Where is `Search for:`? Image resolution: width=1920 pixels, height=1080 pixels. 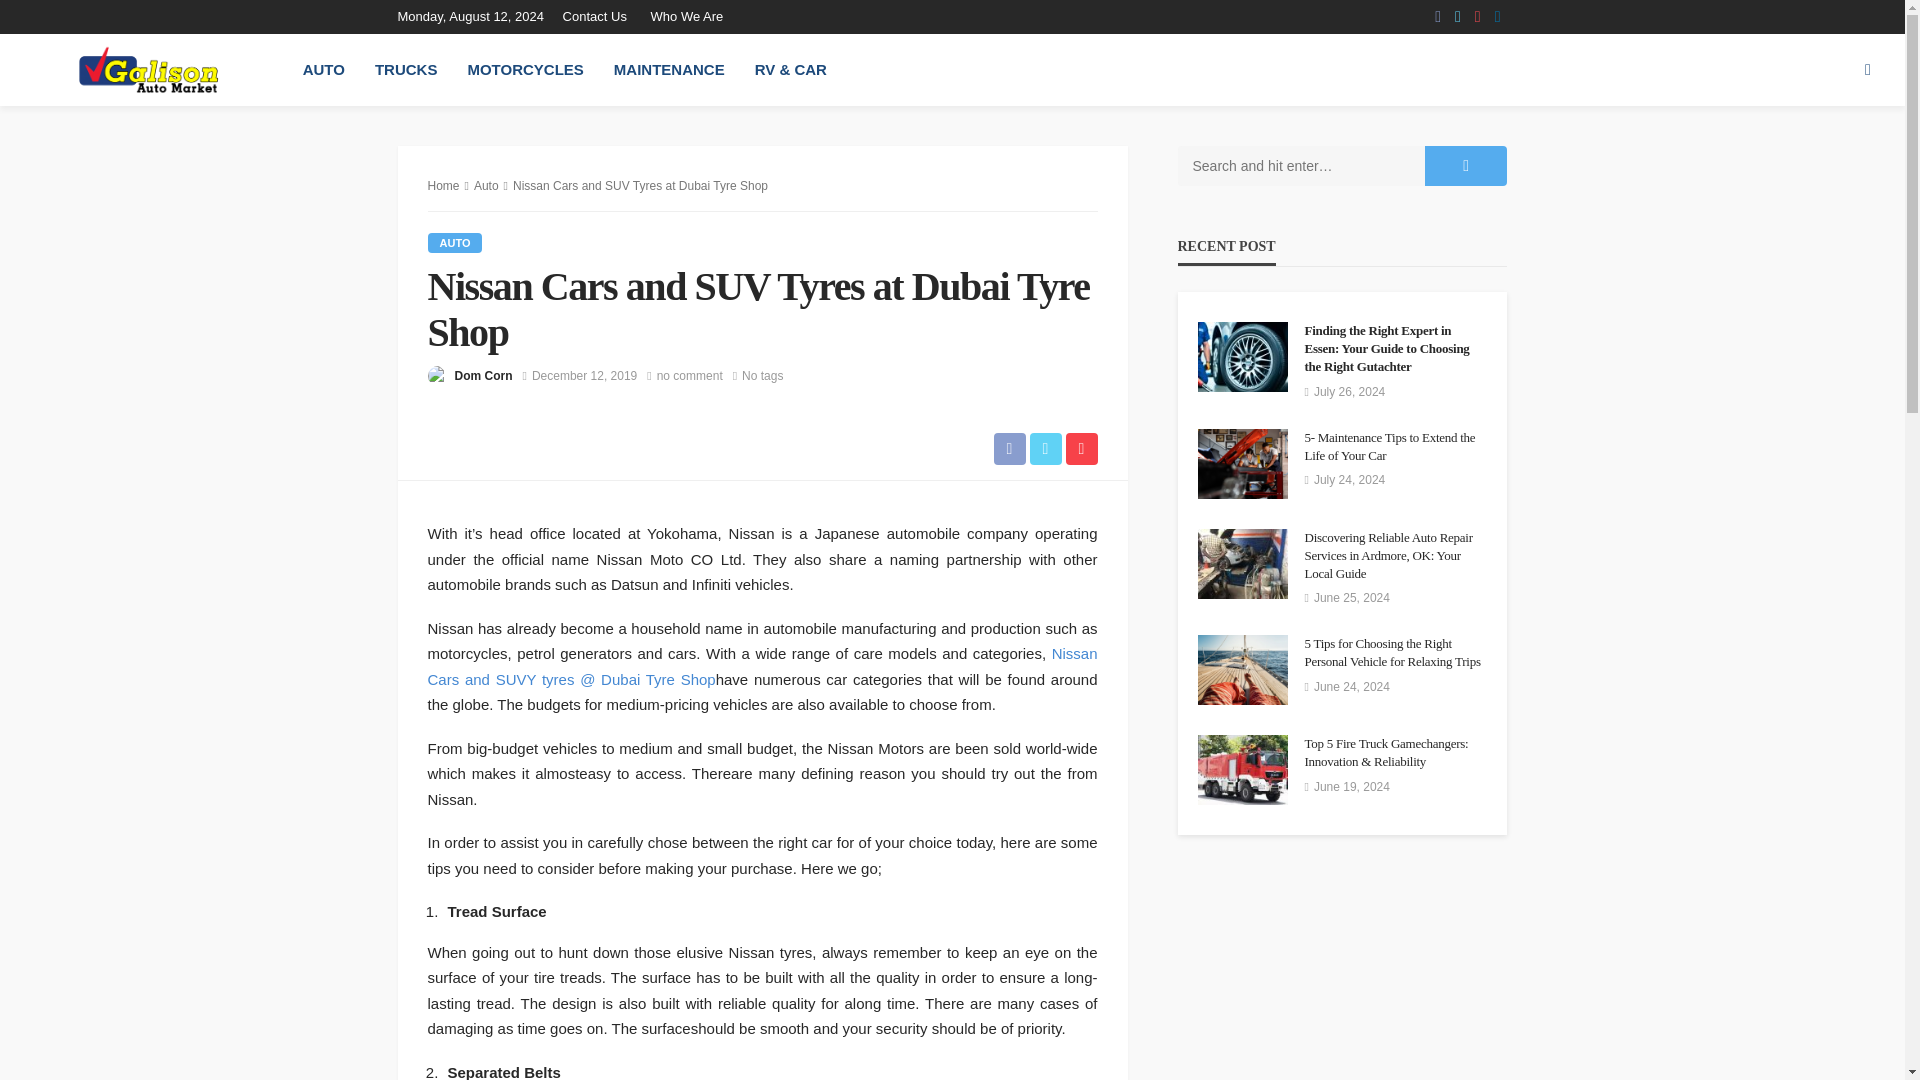 Search for: is located at coordinates (1301, 165).